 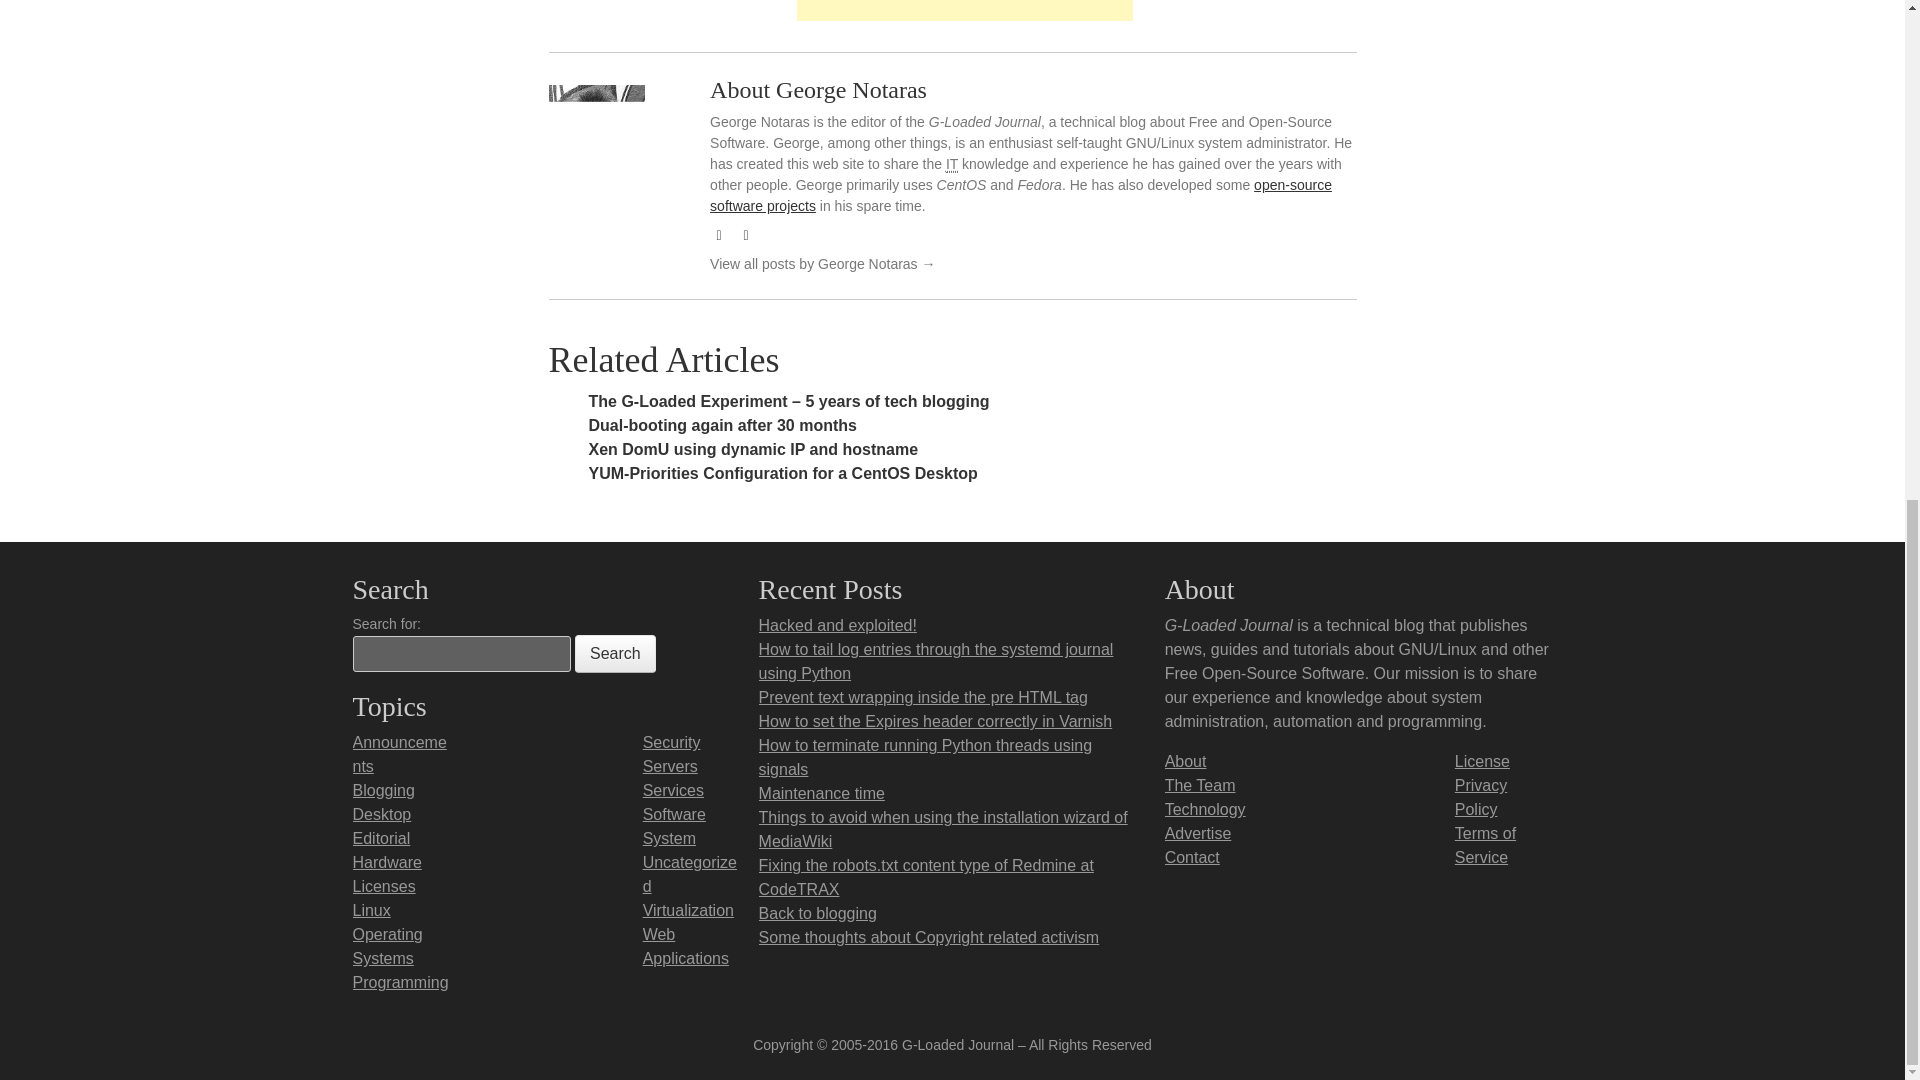 I want to click on Dual-booting again after 30 months, so click(x=722, y=425).